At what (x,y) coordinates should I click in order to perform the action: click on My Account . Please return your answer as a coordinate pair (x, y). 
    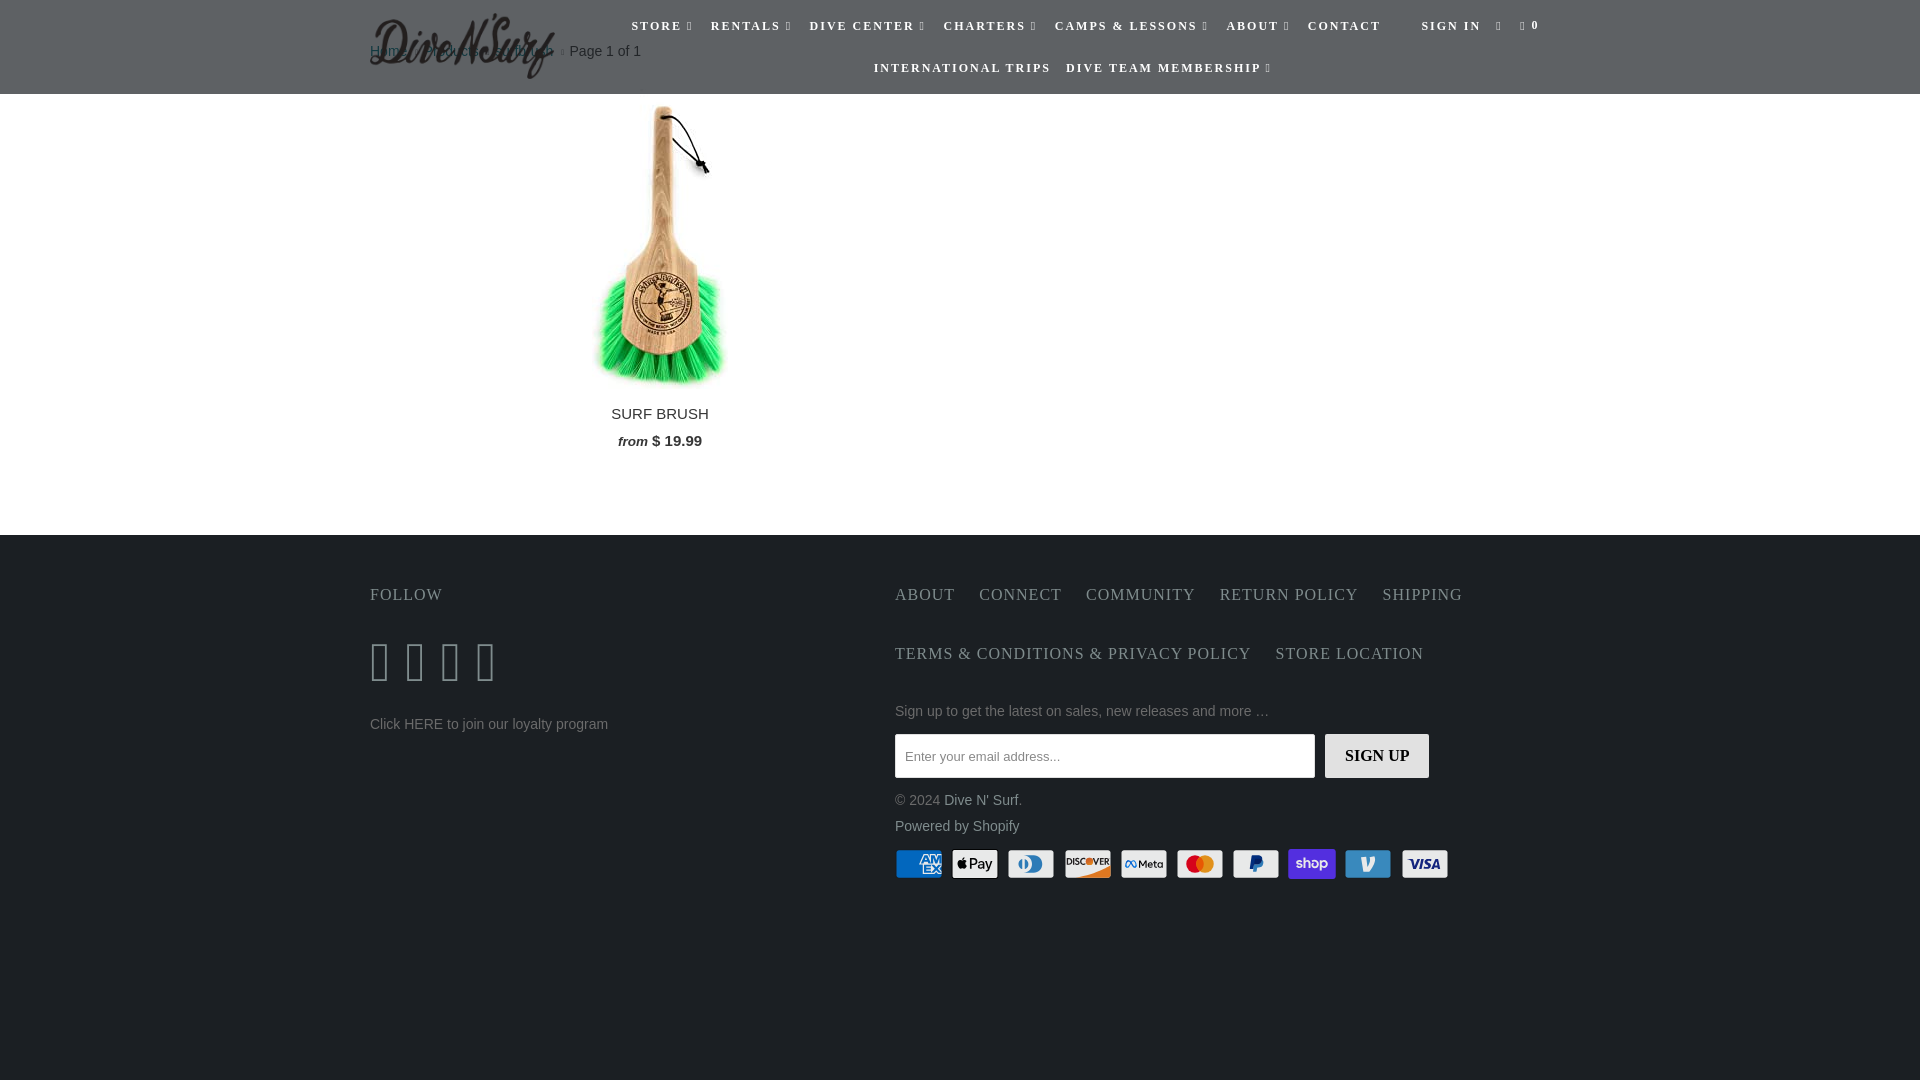
    Looking at the image, I should click on (1450, 26).